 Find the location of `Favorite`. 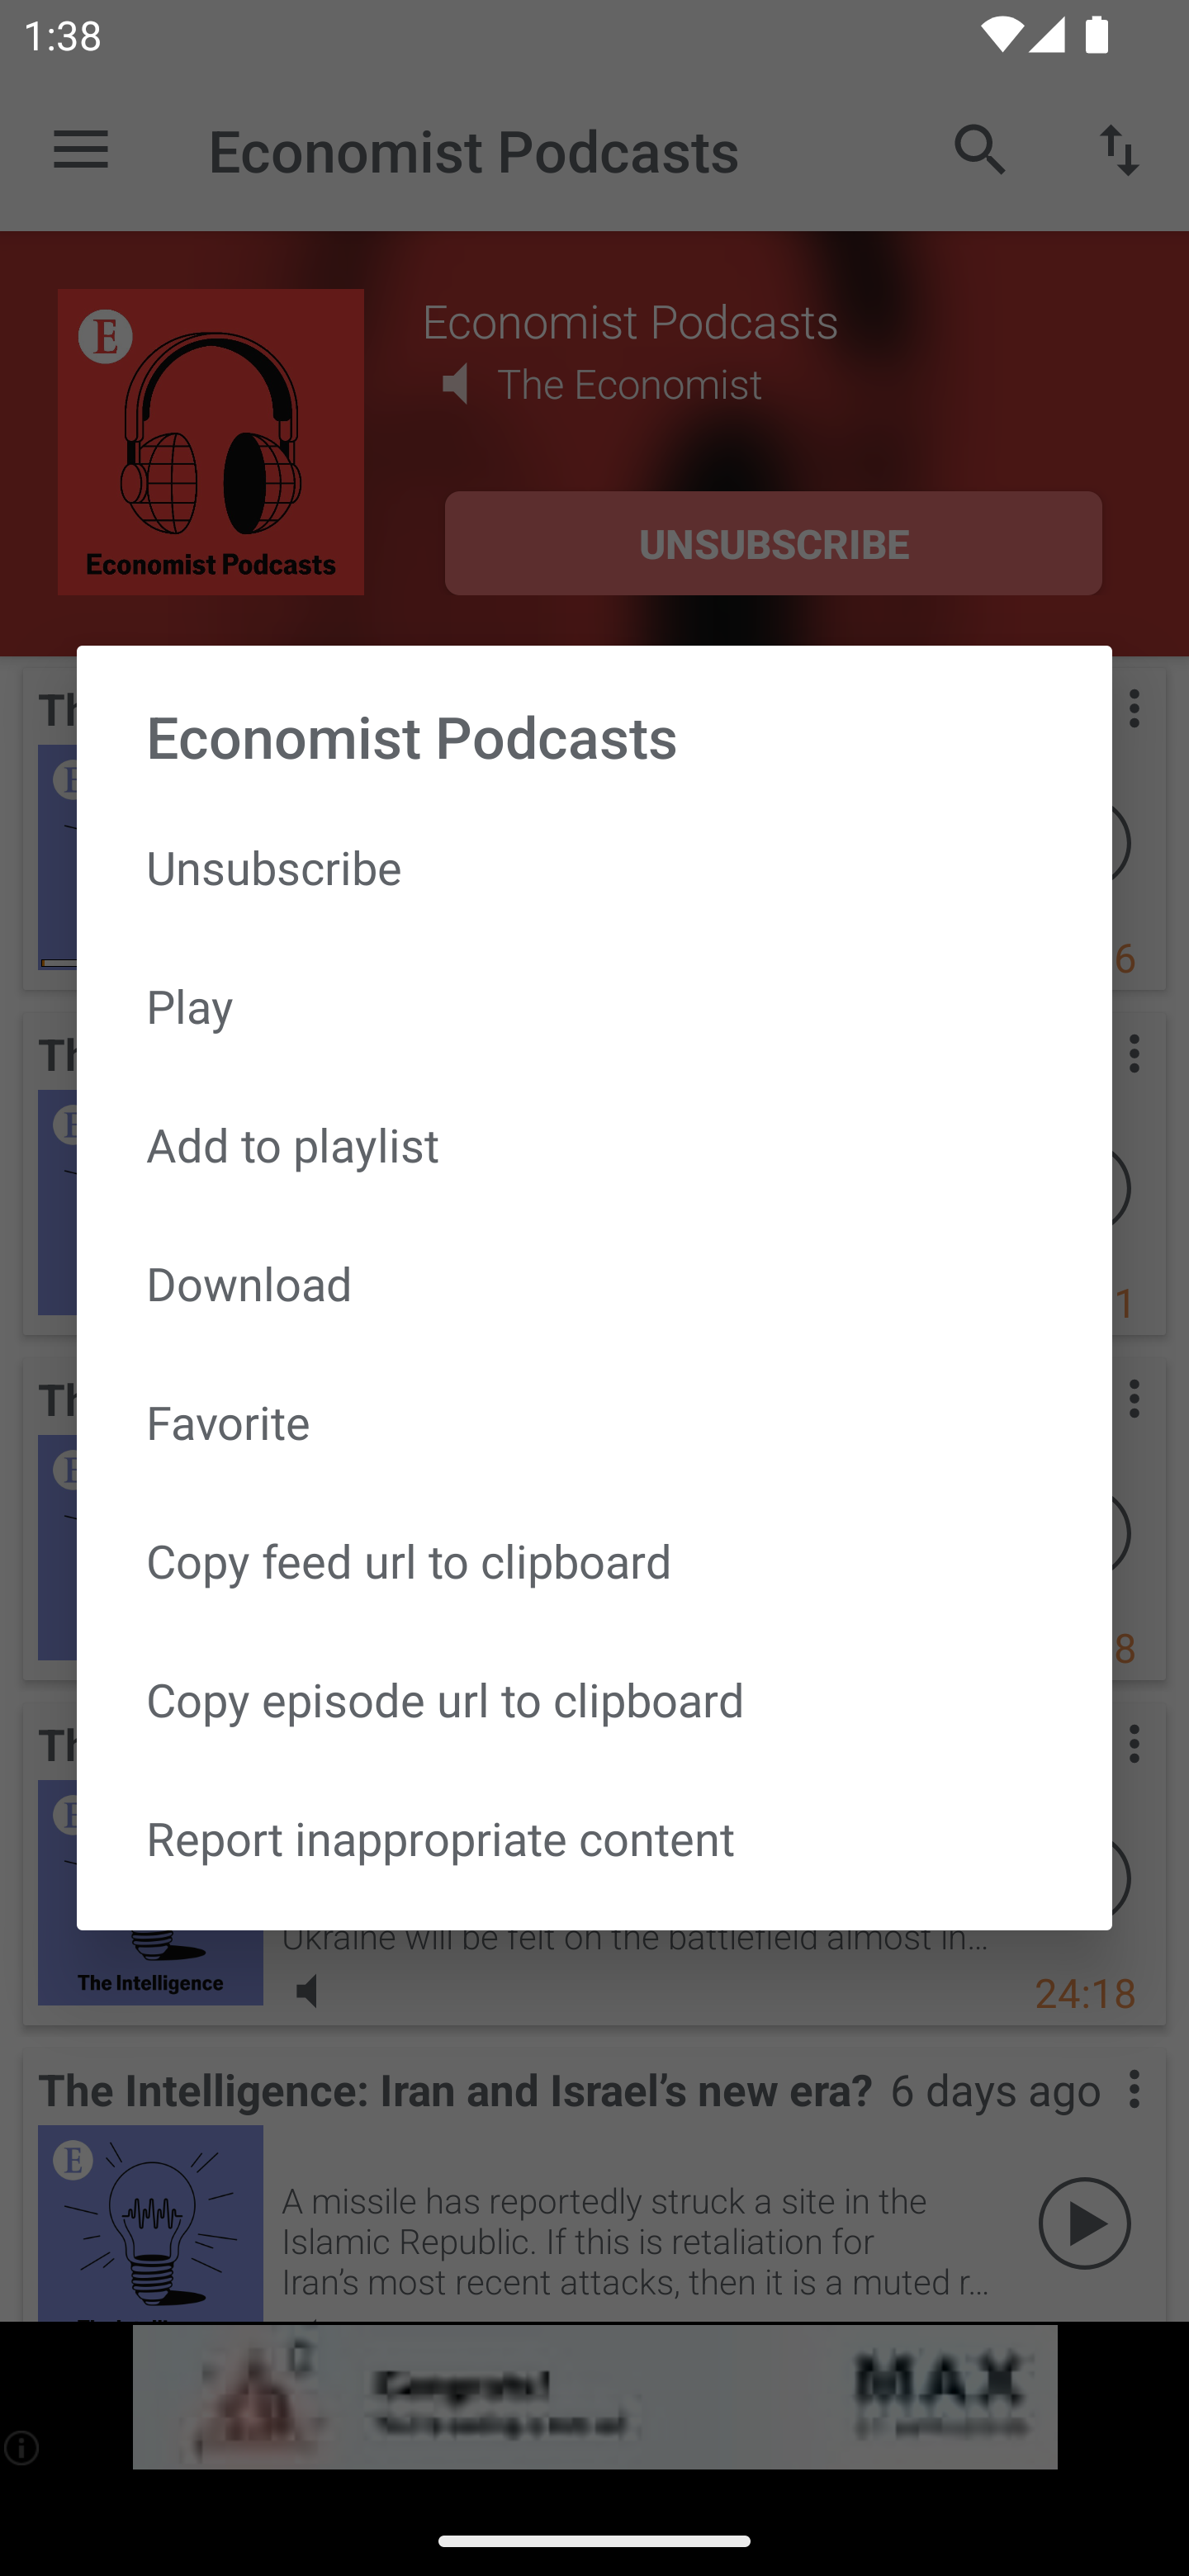

Favorite is located at coordinates (594, 1422).